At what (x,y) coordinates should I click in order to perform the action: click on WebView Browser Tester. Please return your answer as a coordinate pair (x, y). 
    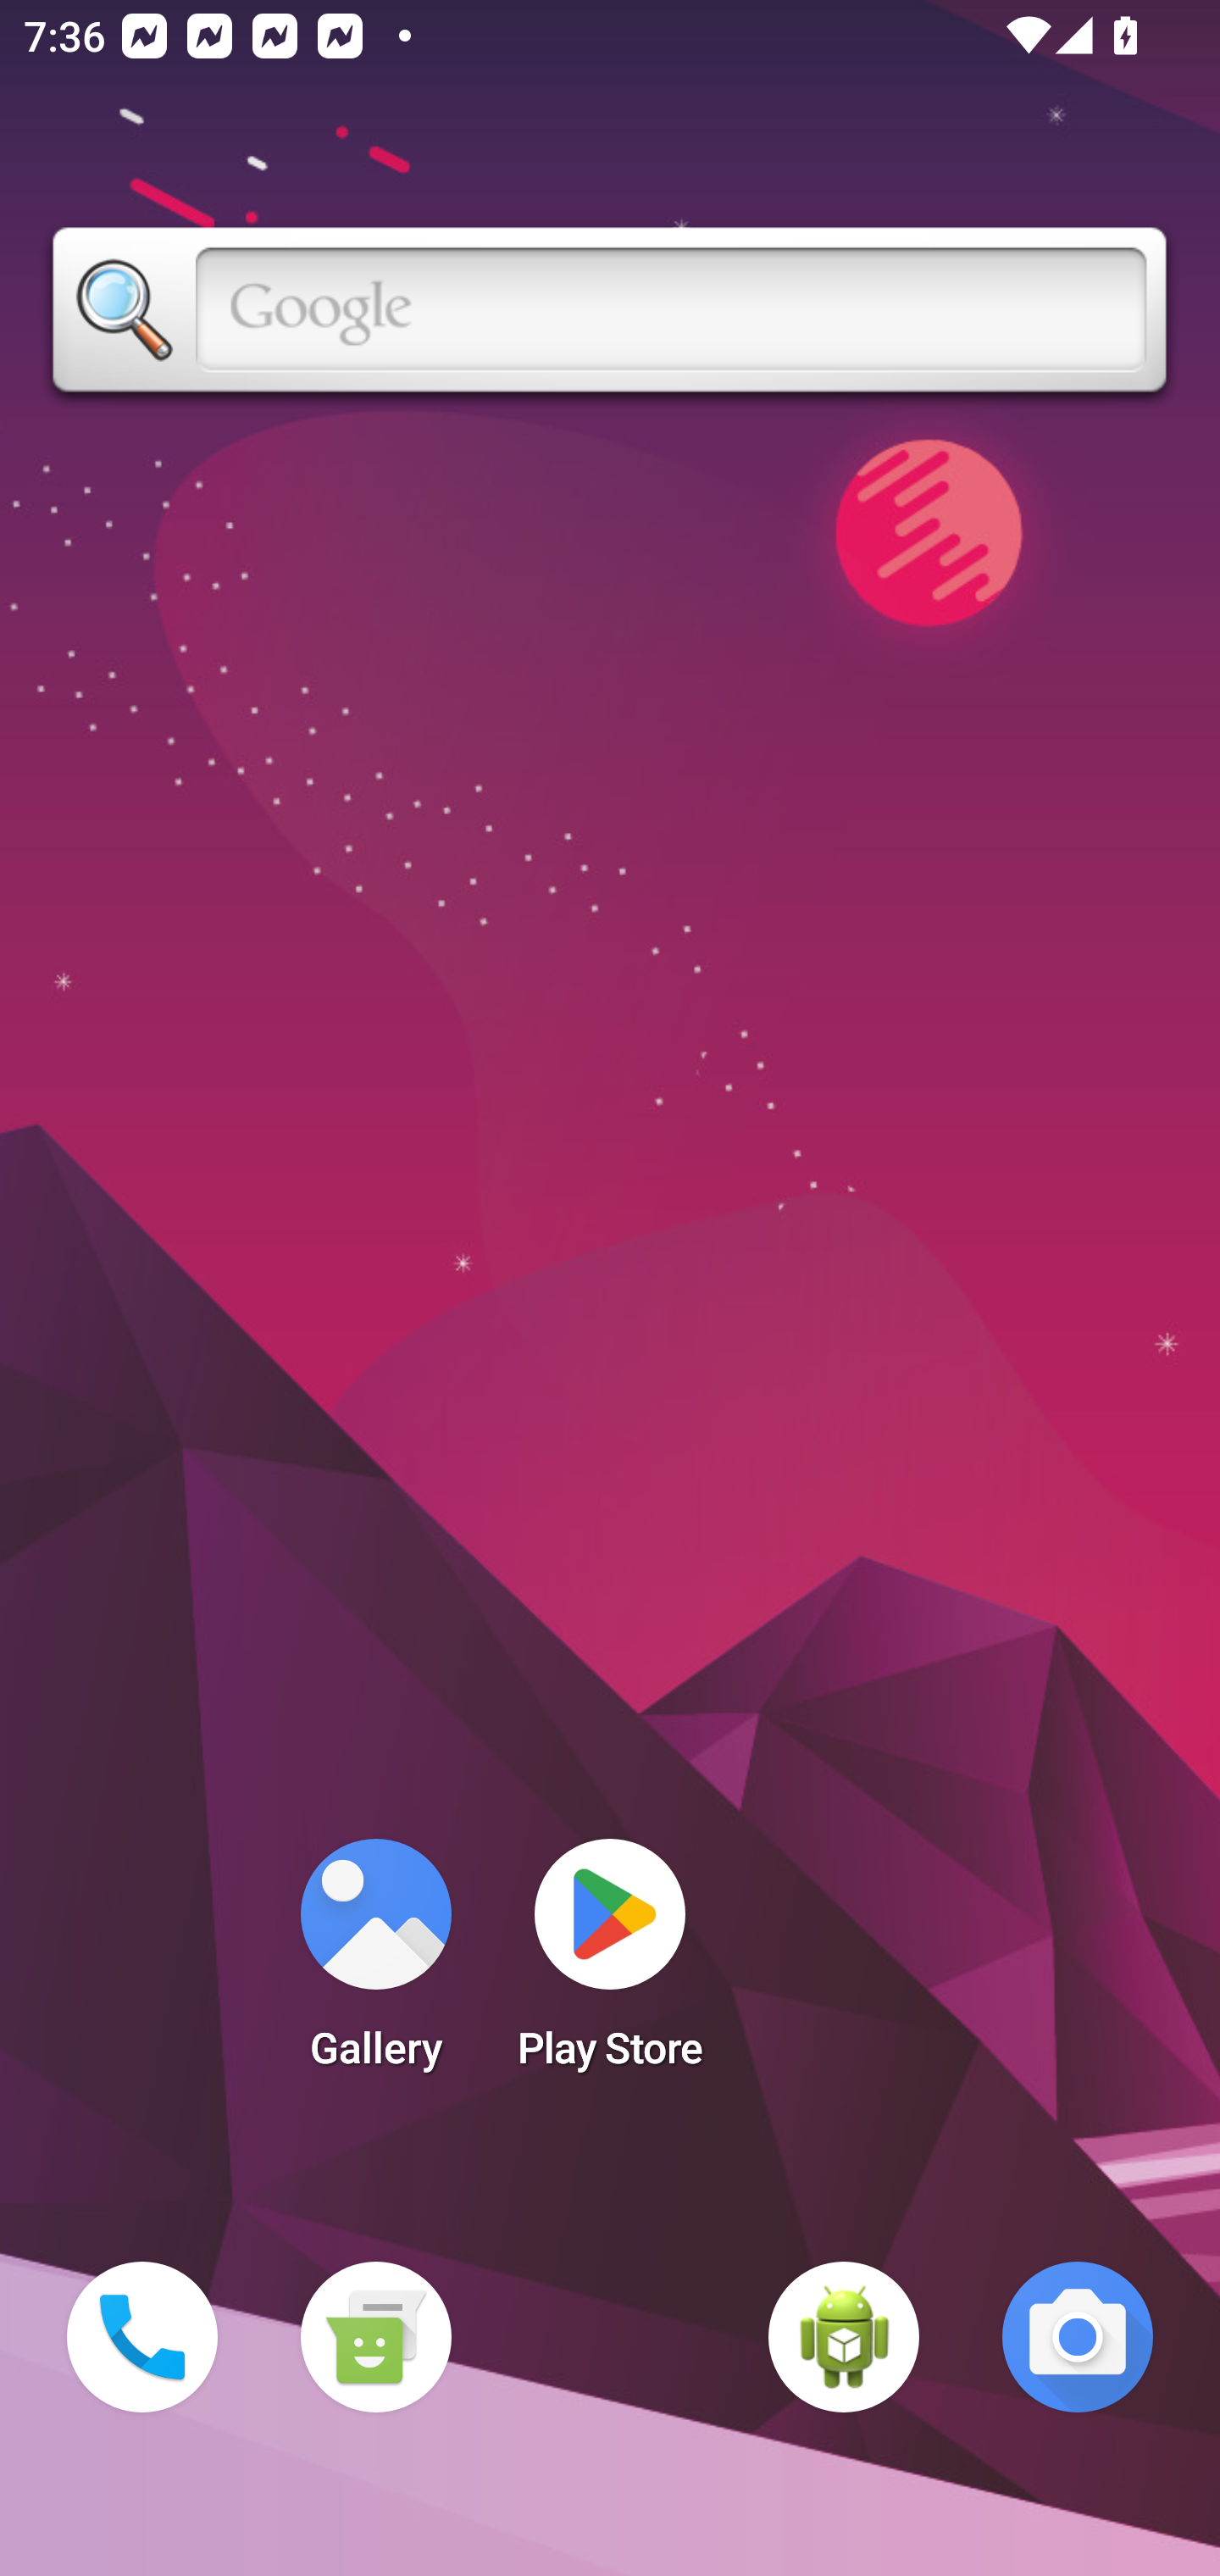
    Looking at the image, I should click on (844, 2337).